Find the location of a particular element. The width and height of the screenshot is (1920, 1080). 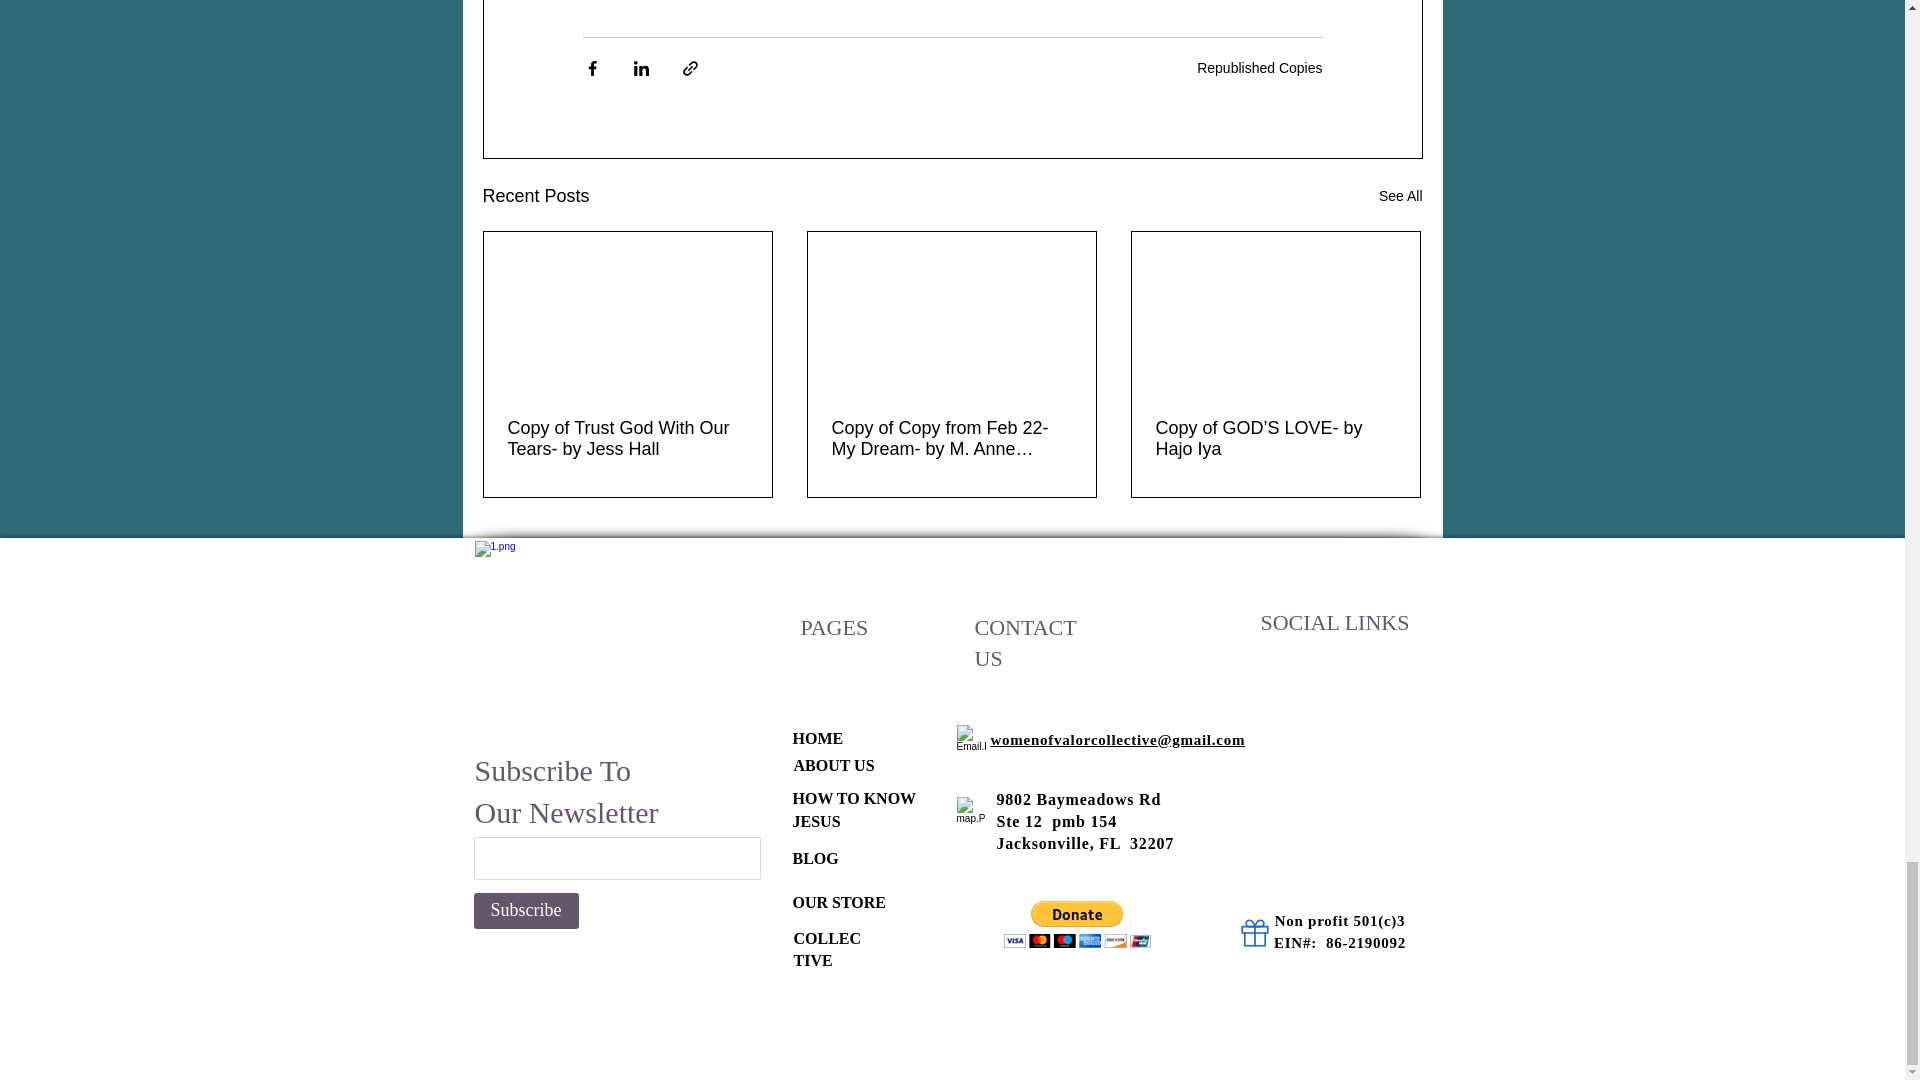

See All is located at coordinates (1400, 196).